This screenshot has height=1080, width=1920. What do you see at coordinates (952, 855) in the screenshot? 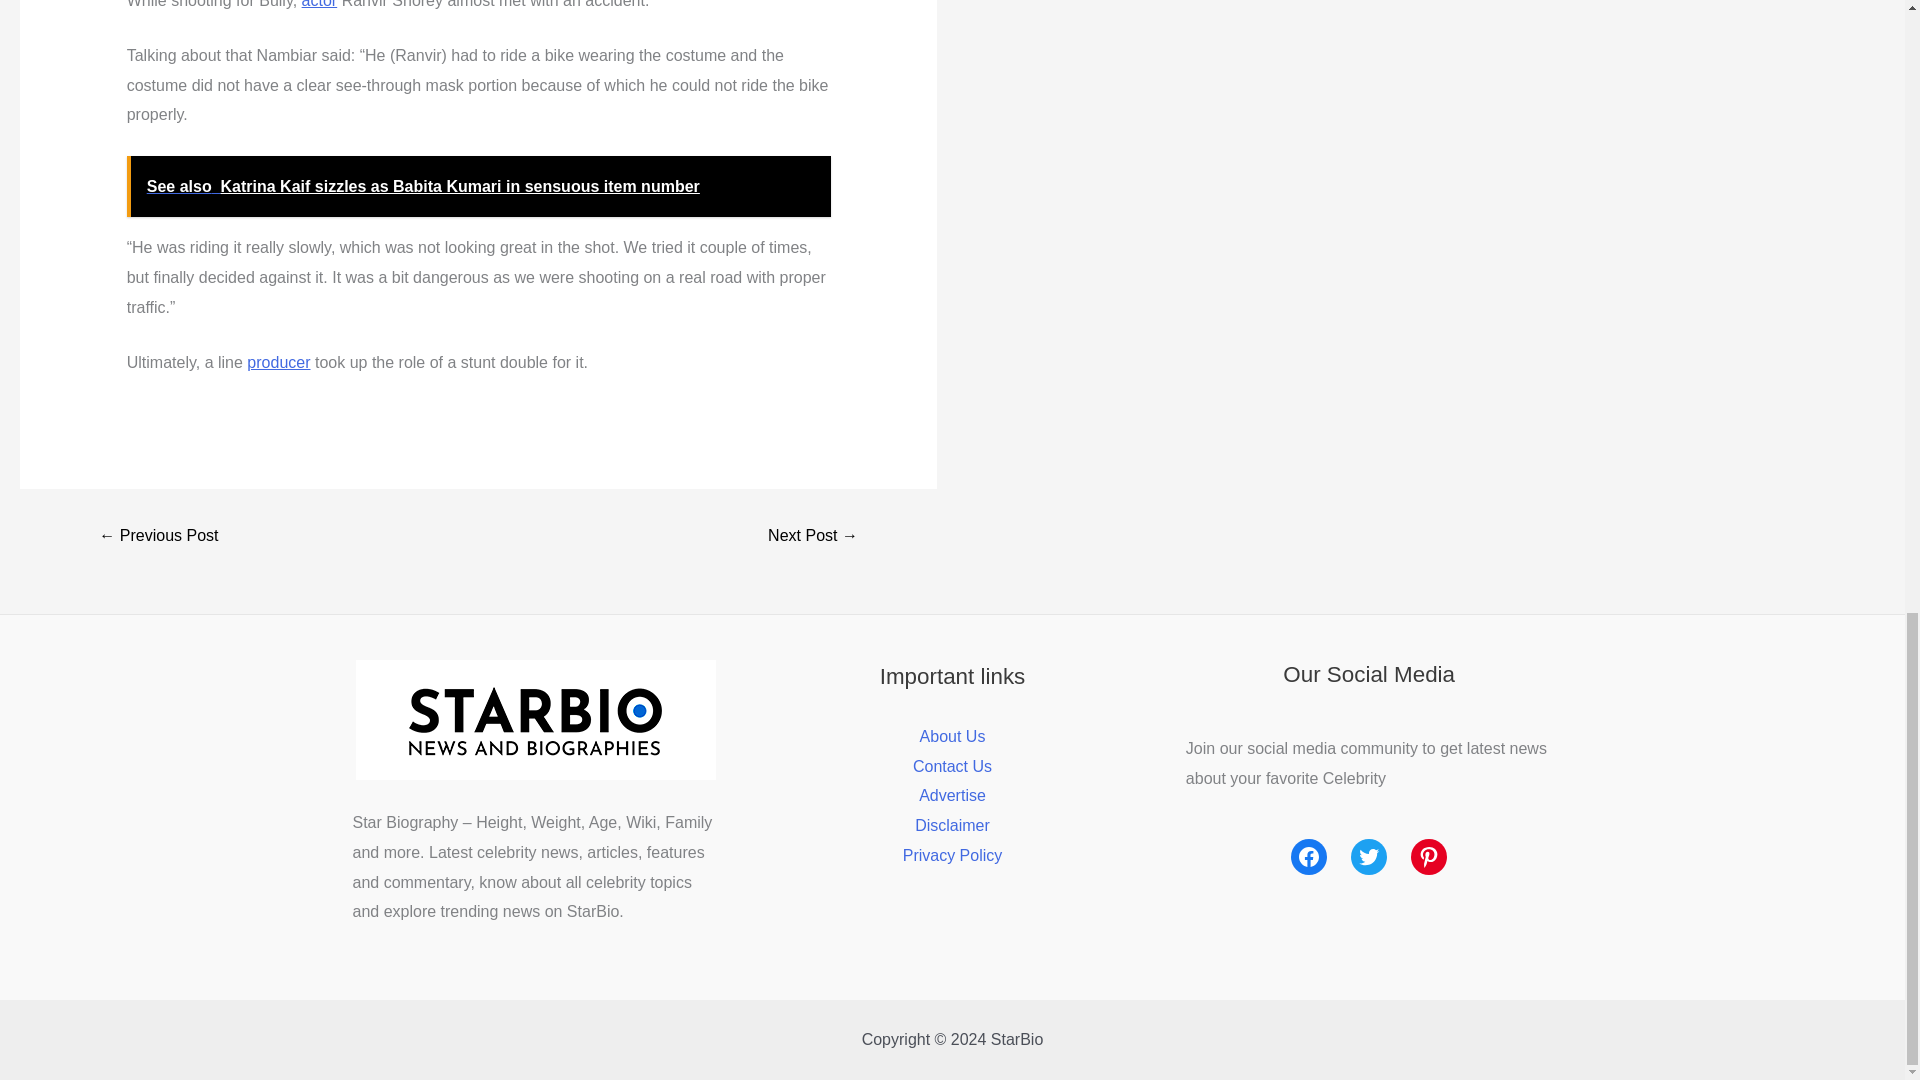
I see `Privacy Policy` at bounding box center [952, 855].